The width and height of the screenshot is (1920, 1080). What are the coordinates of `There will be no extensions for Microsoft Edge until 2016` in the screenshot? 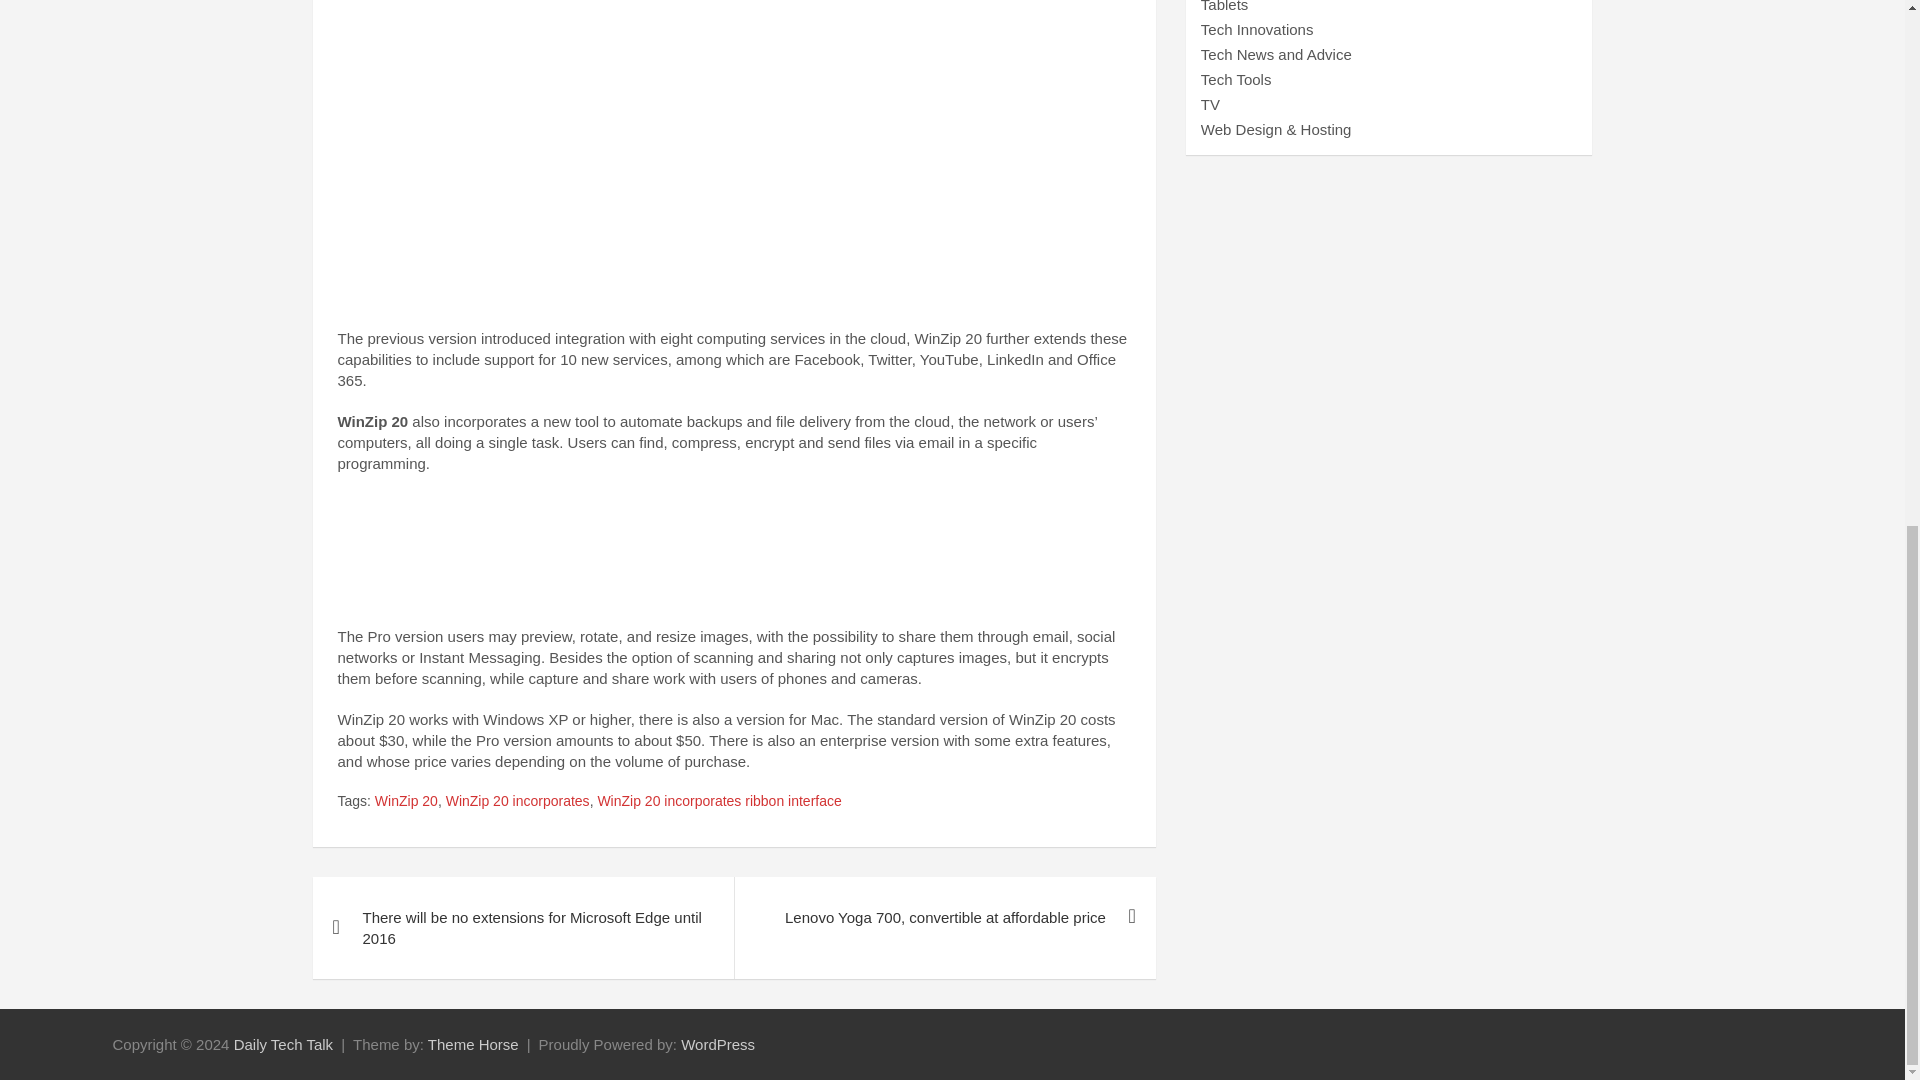 It's located at (522, 927).